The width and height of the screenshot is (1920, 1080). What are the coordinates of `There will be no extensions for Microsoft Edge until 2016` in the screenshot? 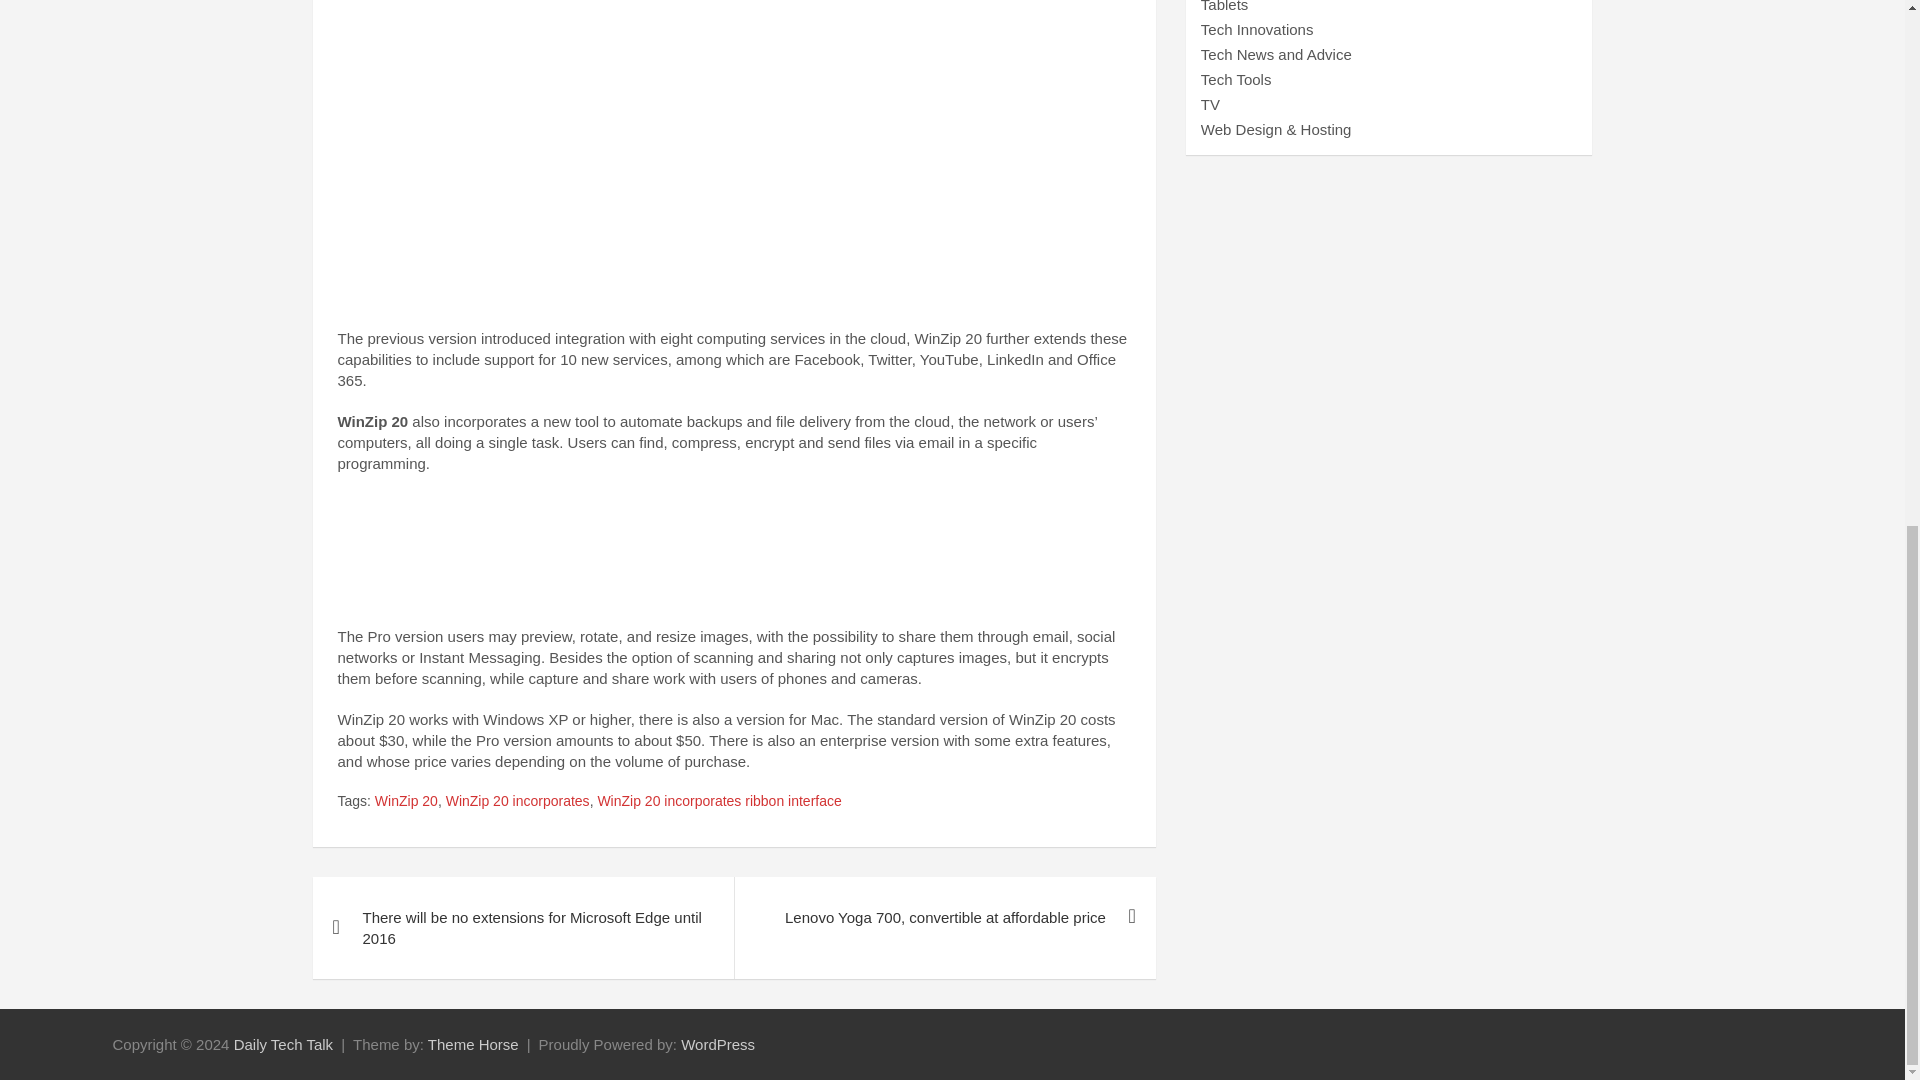 It's located at (522, 927).